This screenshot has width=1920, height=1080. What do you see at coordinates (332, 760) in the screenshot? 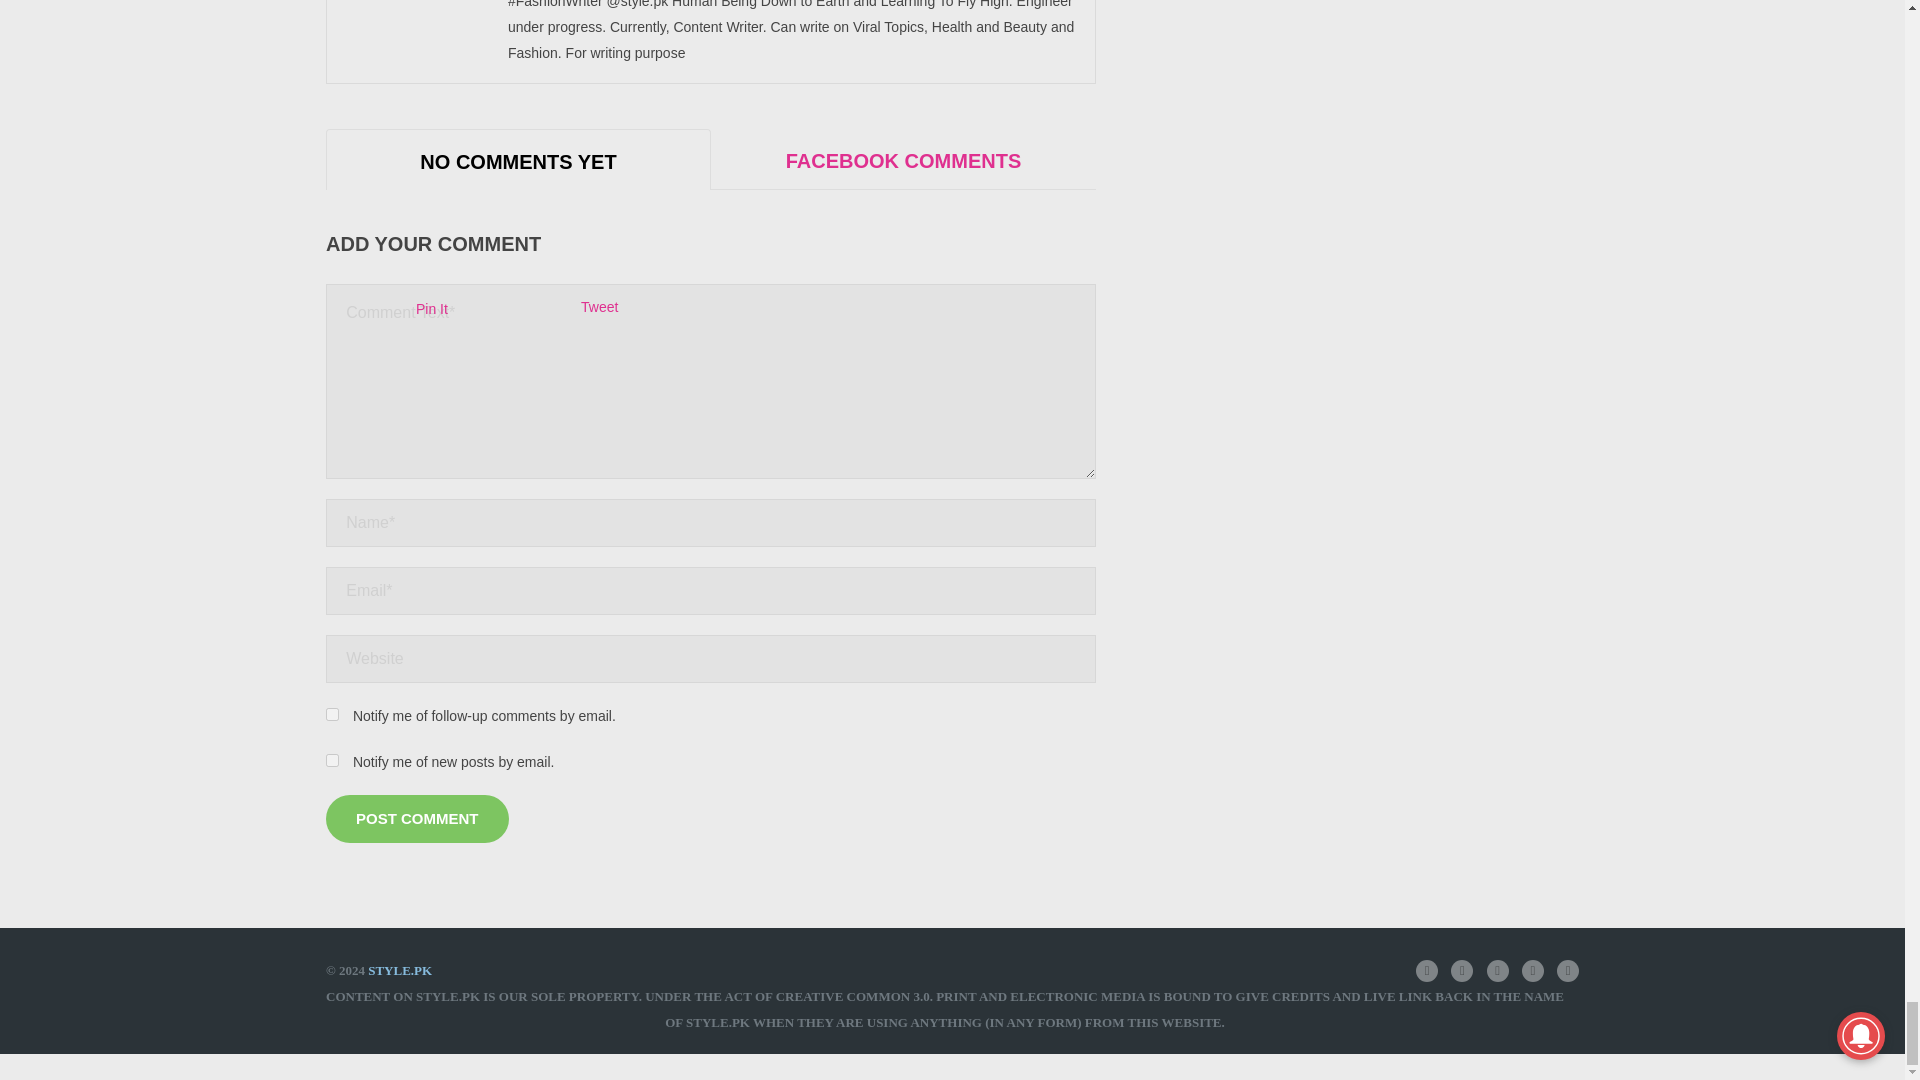
I see `subscribe` at bounding box center [332, 760].